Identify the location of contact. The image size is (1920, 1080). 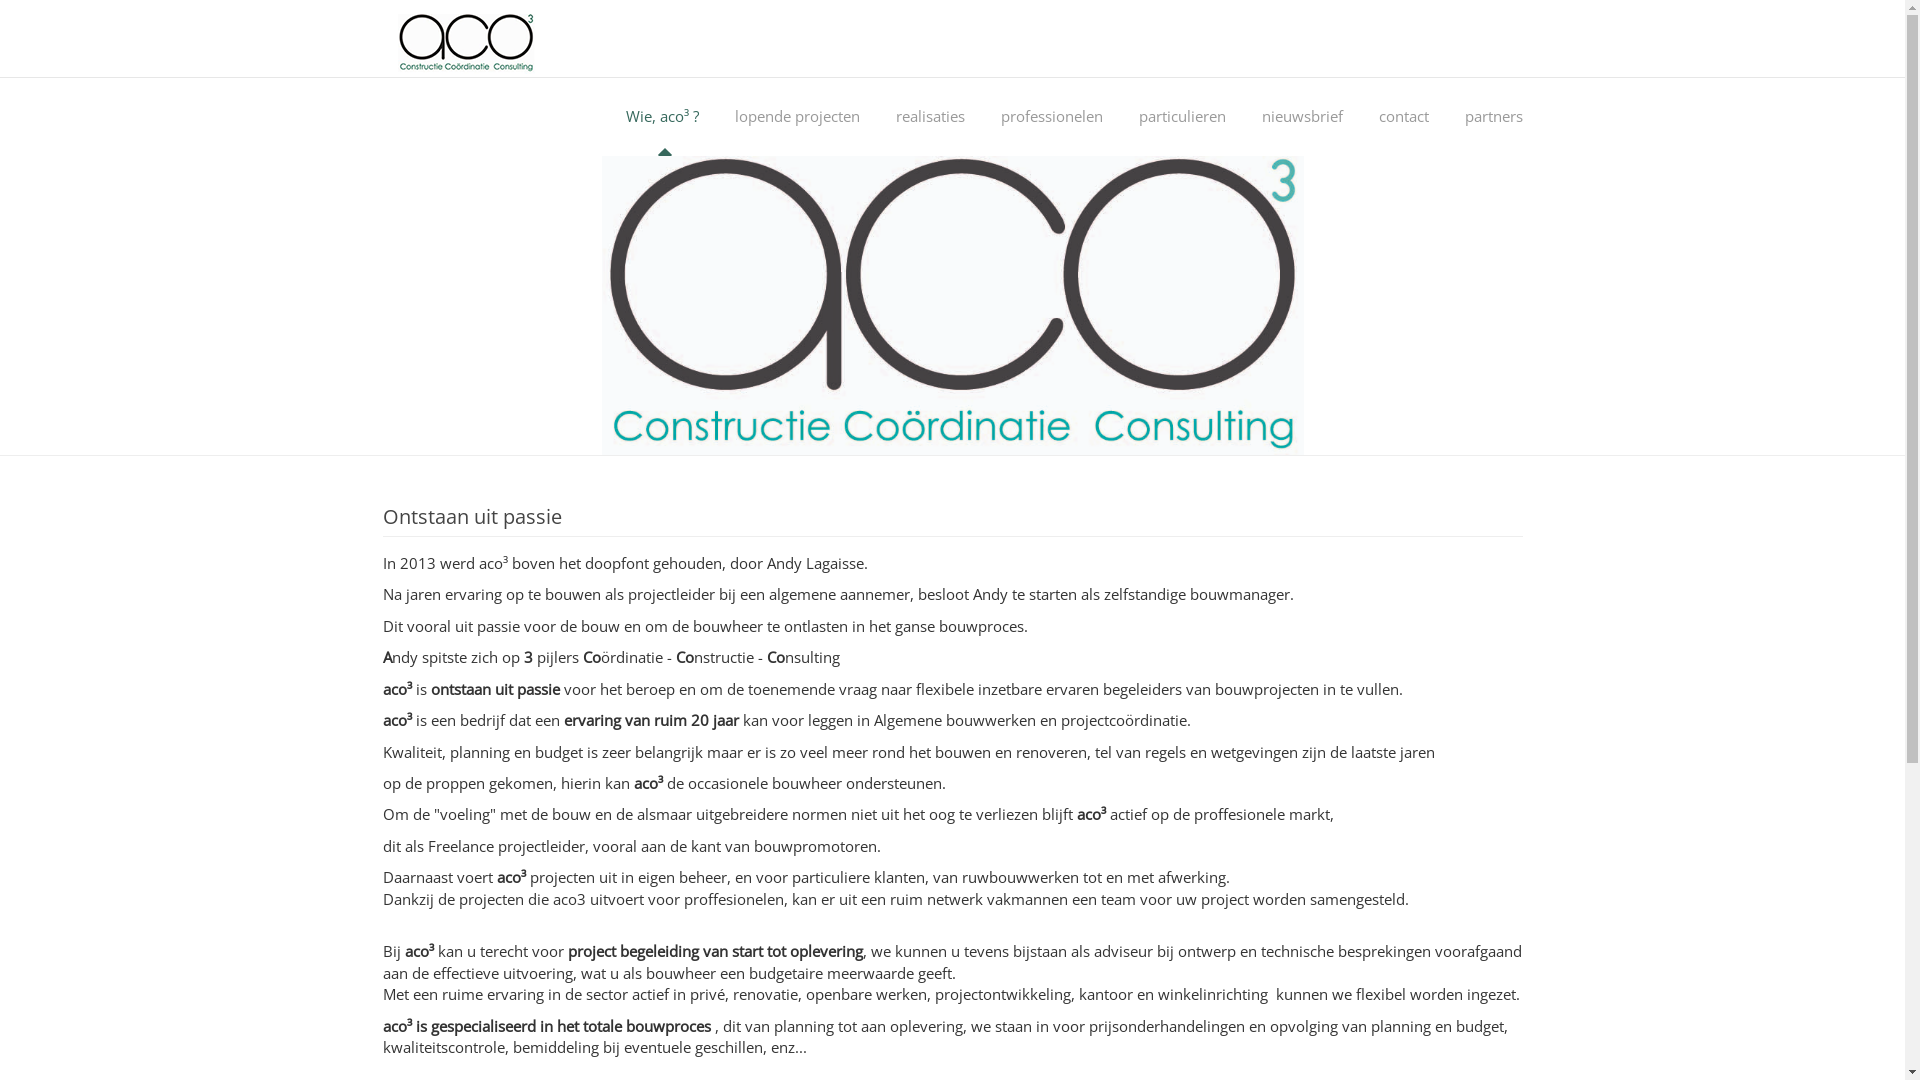
(1404, 116).